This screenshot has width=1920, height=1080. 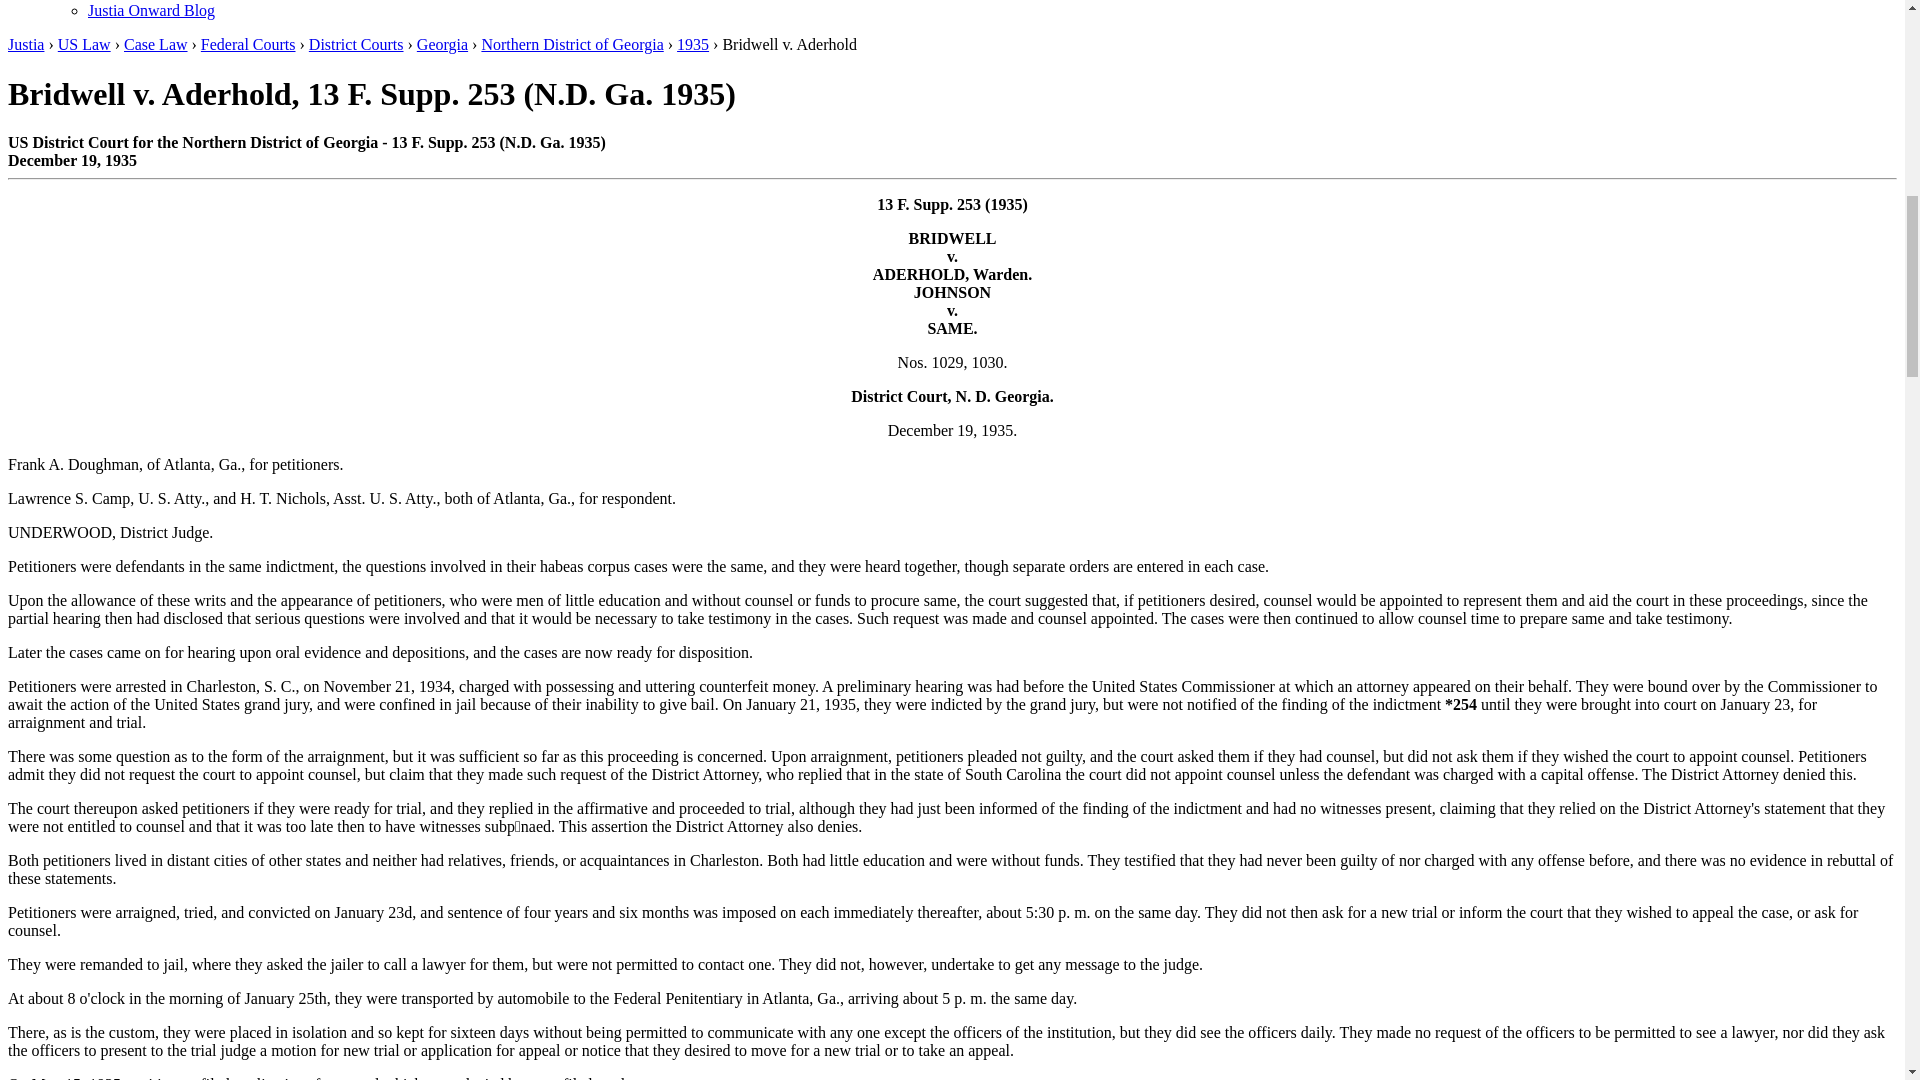 I want to click on Justia, so click(x=26, y=44).